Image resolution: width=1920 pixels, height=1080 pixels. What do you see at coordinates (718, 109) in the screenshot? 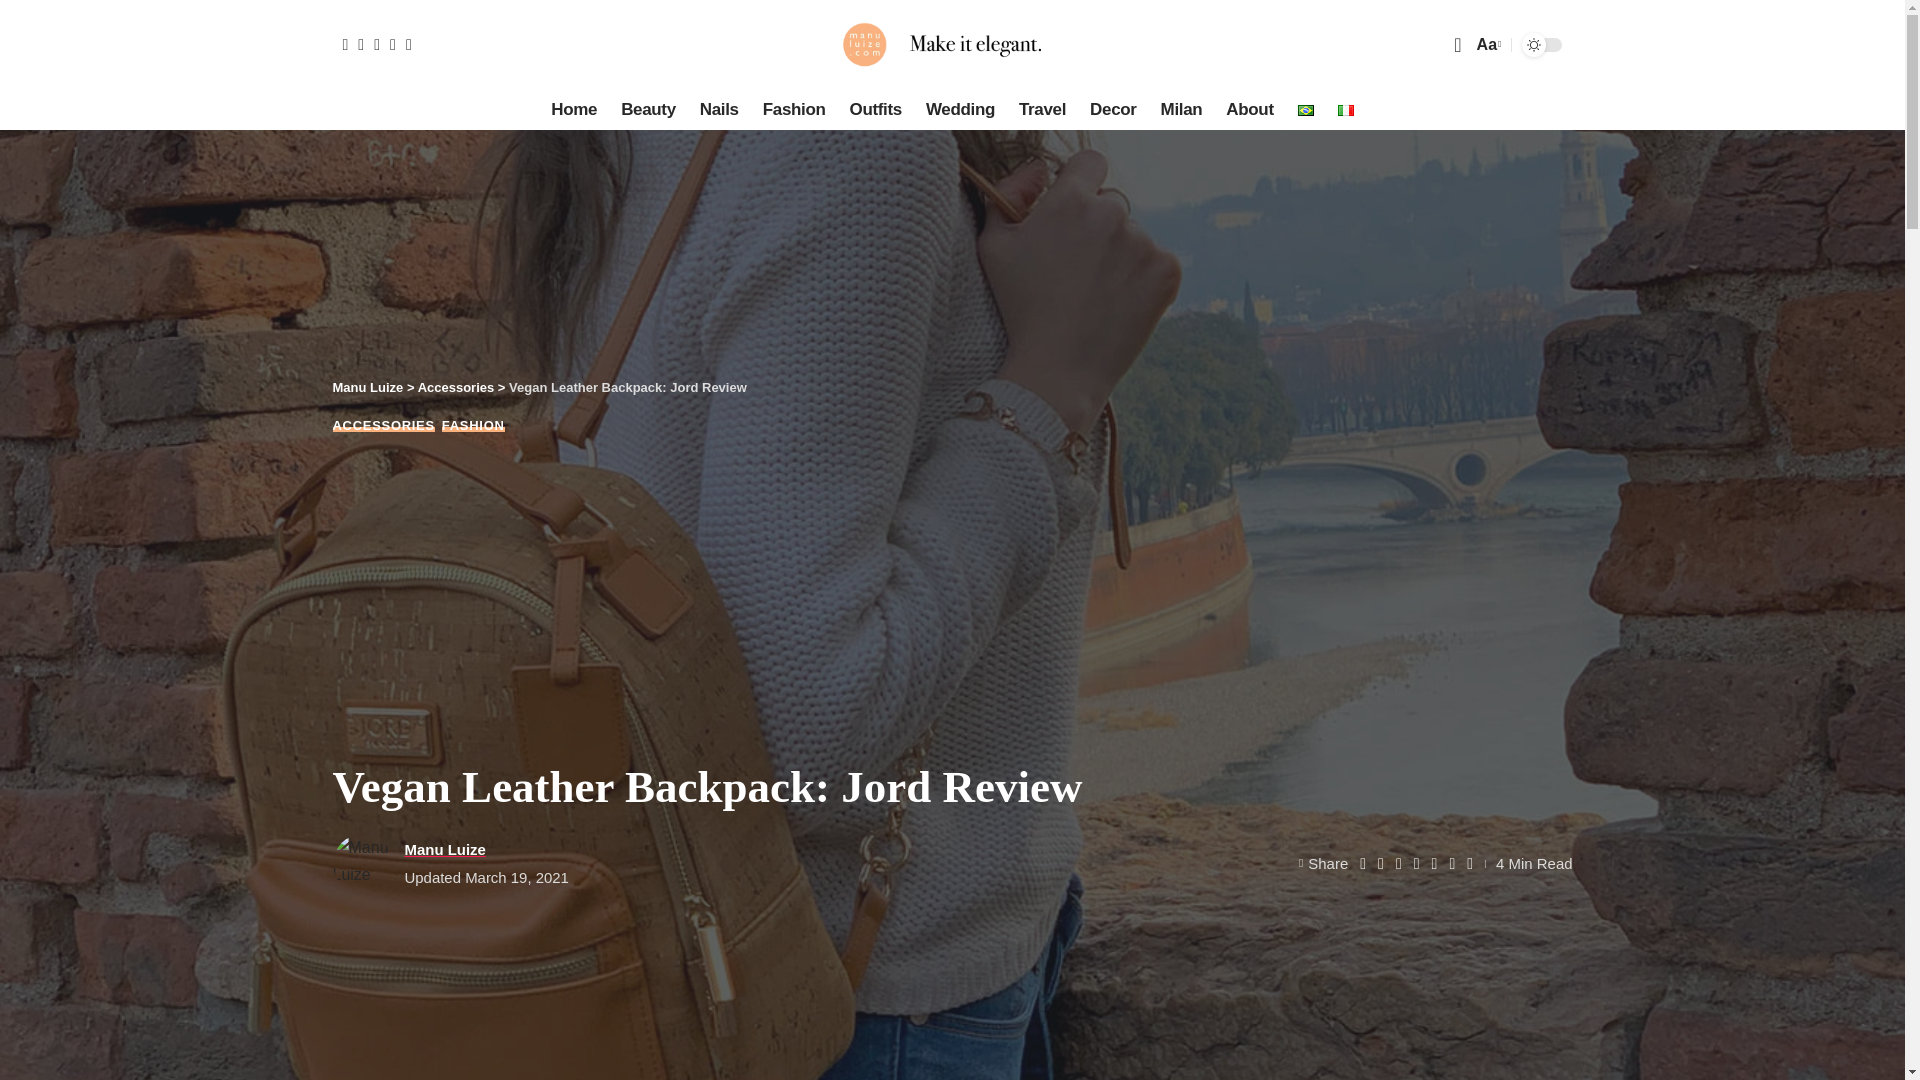
I see `Nails` at bounding box center [718, 109].